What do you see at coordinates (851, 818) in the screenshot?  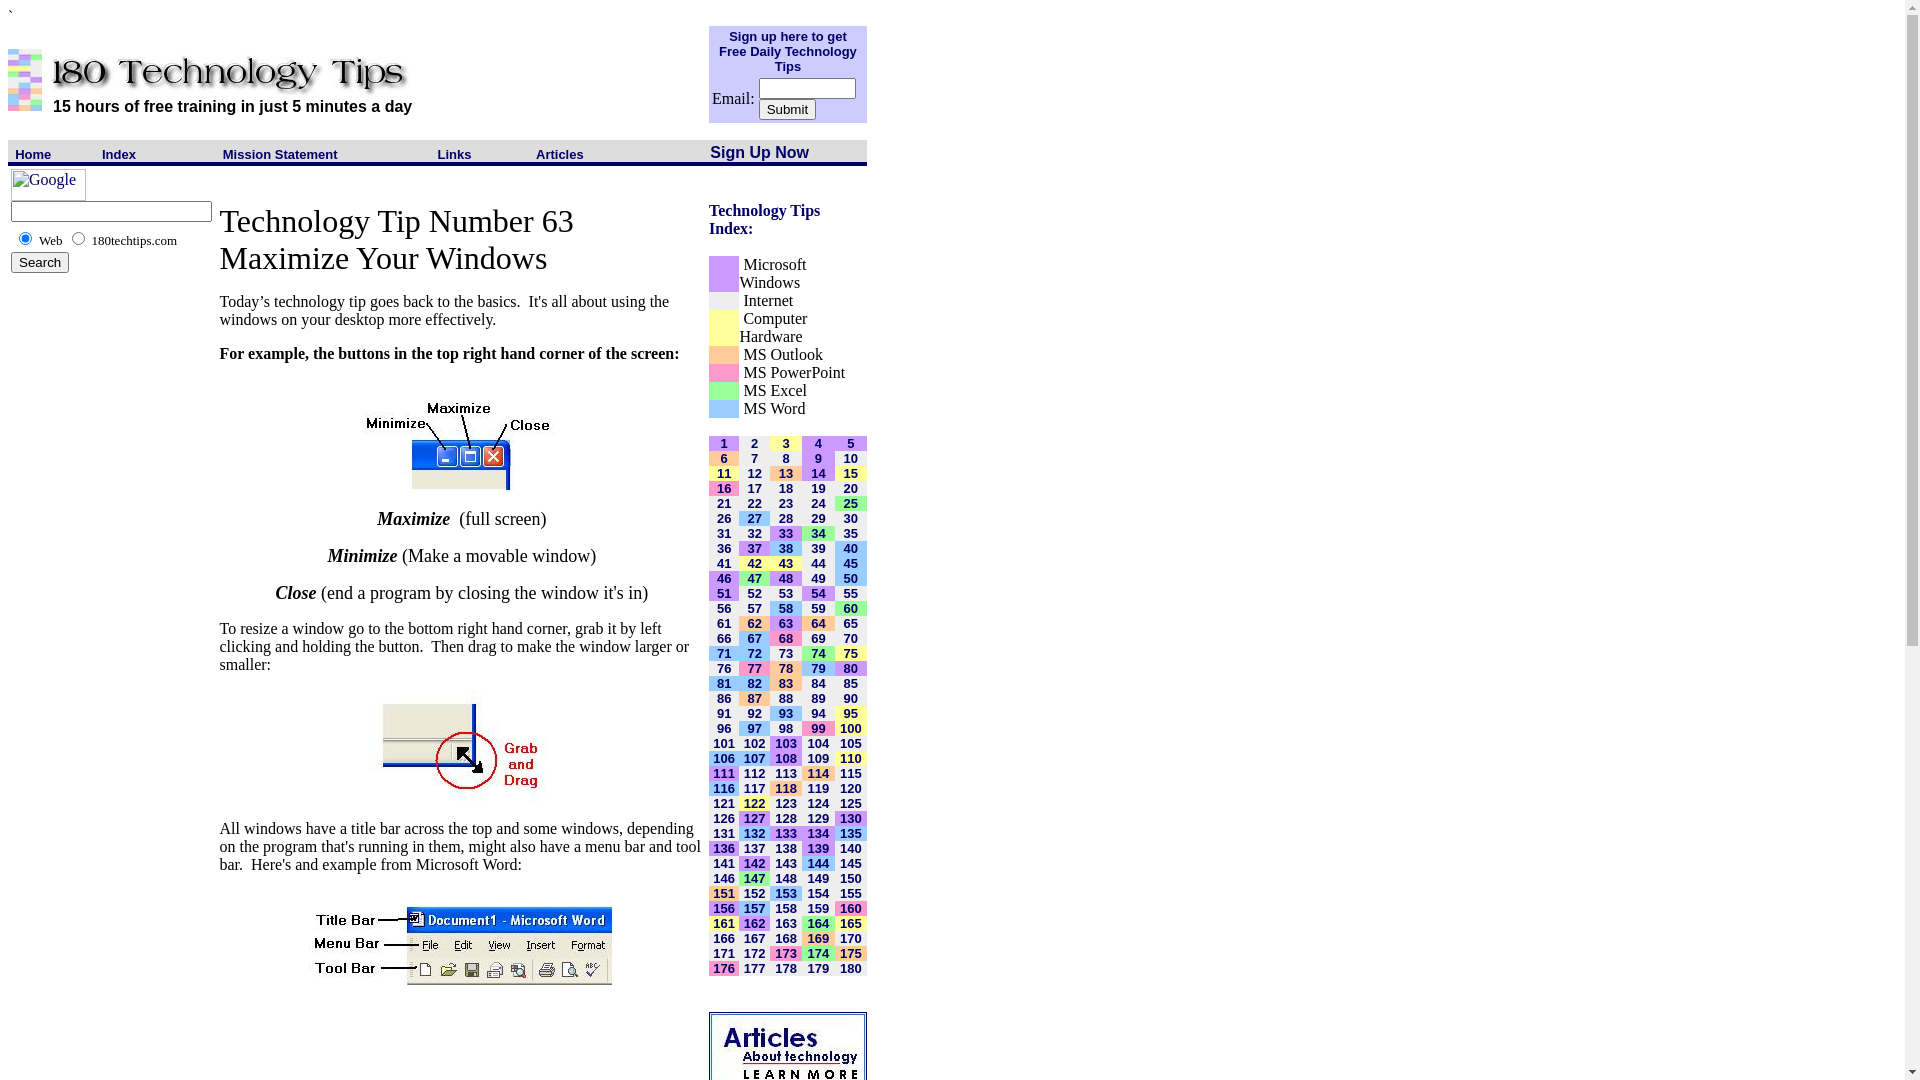 I see `130` at bounding box center [851, 818].